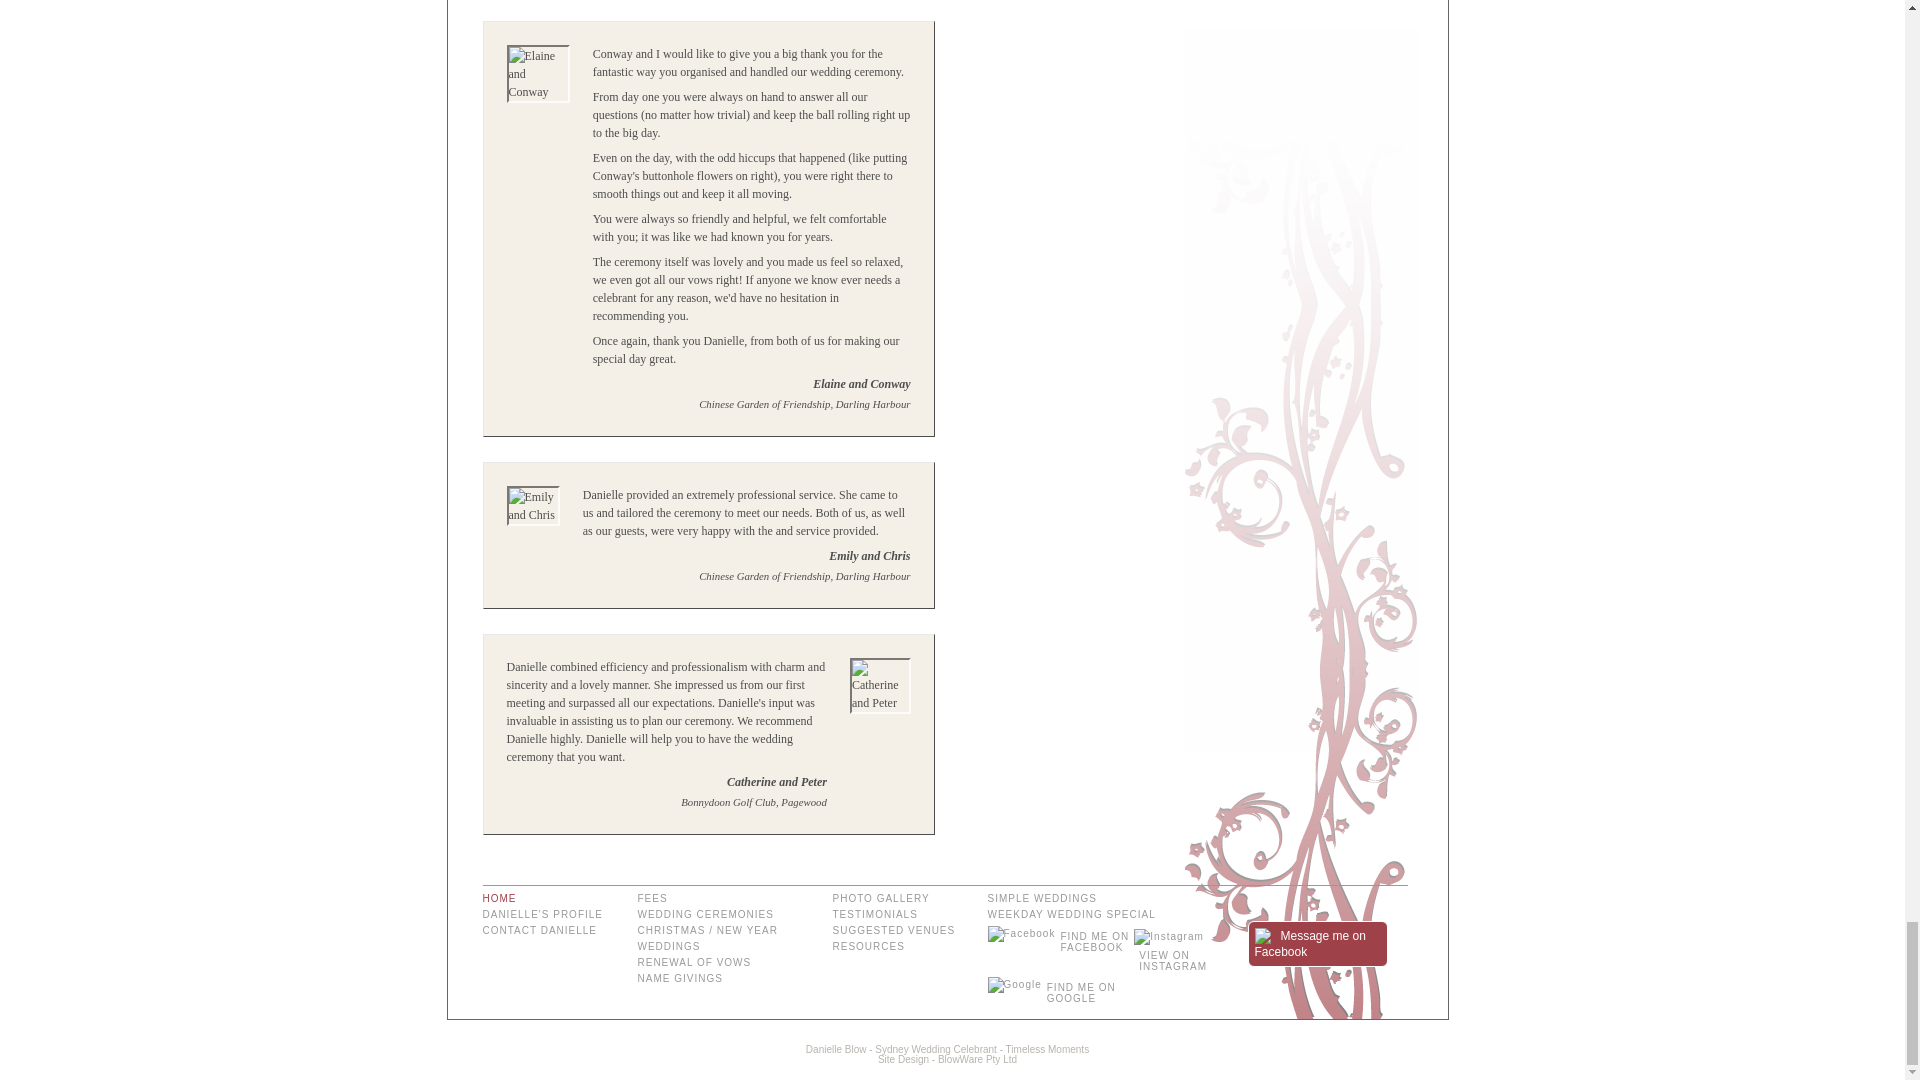  What do you see at coordinates (727, 899) in the screenshot?
I see `FEES` at bounding box center [727, 899].